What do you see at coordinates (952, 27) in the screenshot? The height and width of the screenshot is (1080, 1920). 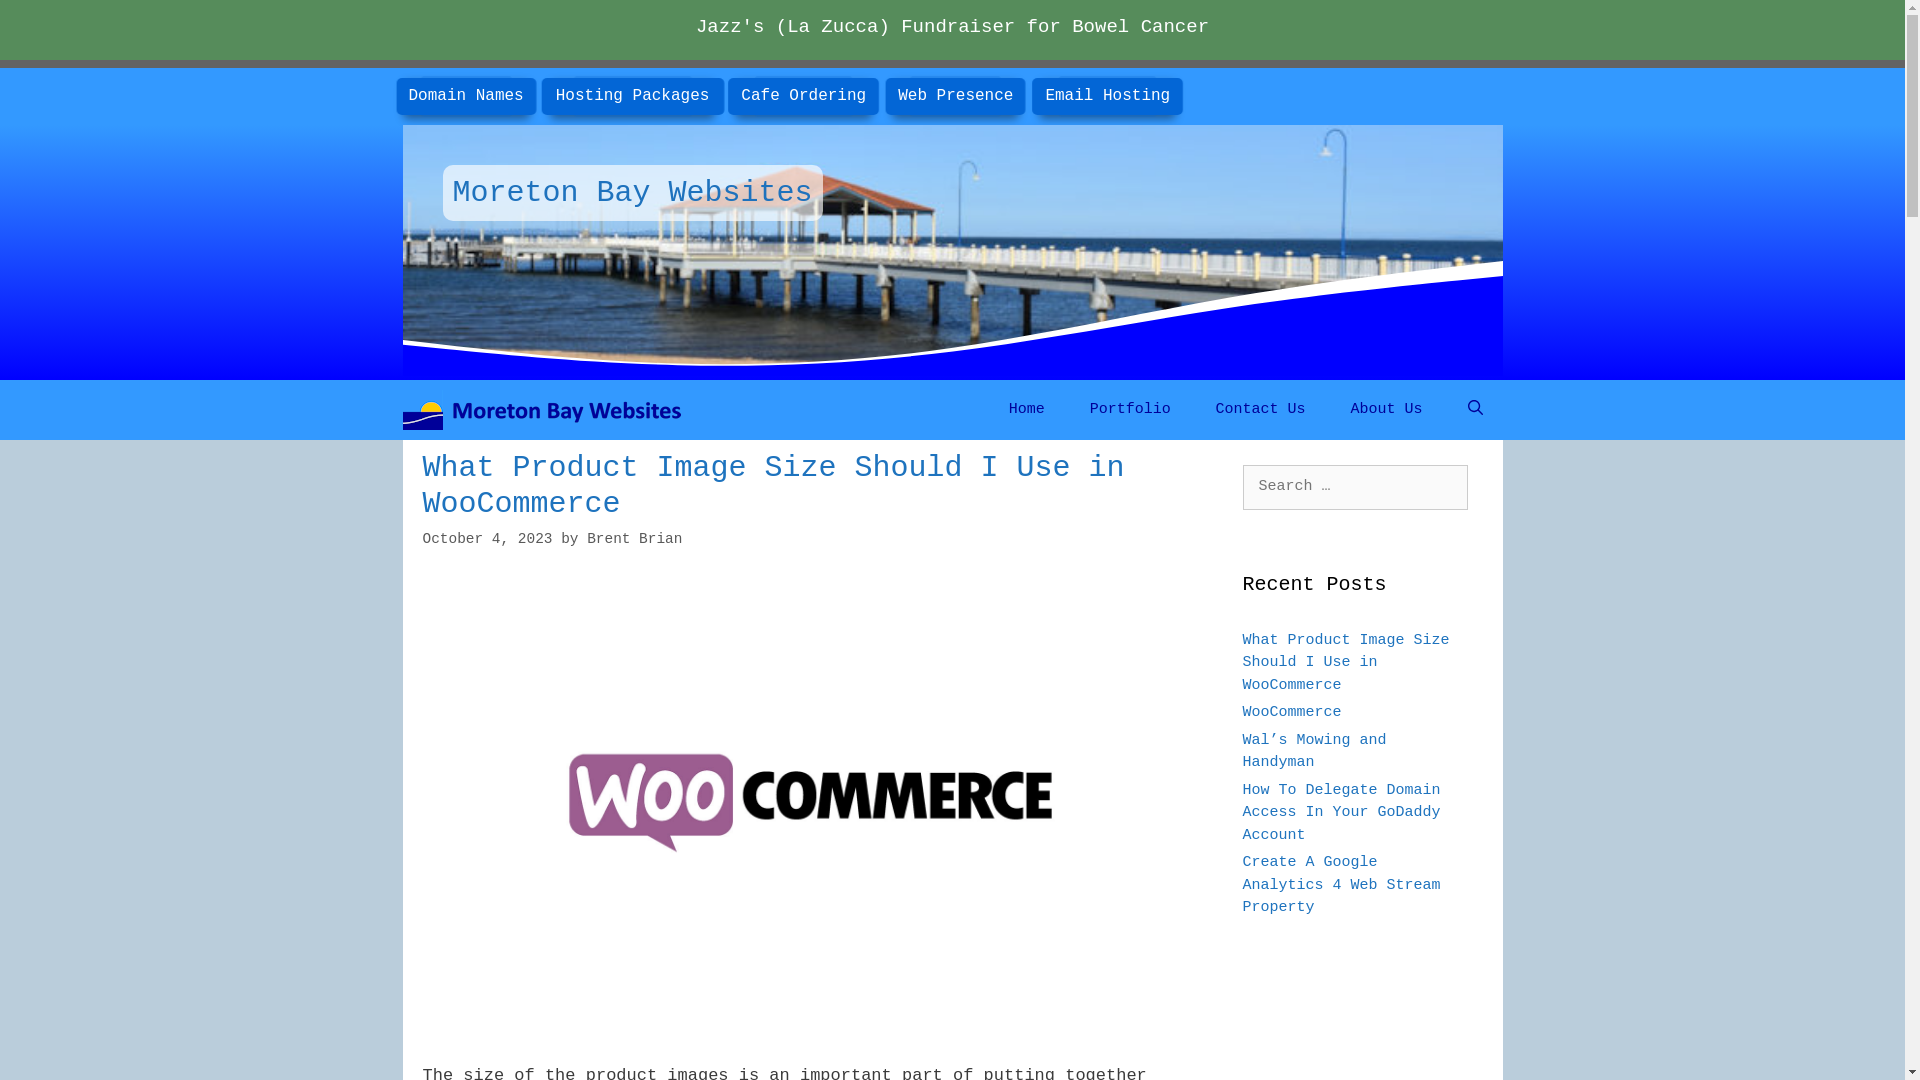 I see `Jazz's (La Zucca) Fundraiser for Bowel Cancer` at bounding box center [952, 27].